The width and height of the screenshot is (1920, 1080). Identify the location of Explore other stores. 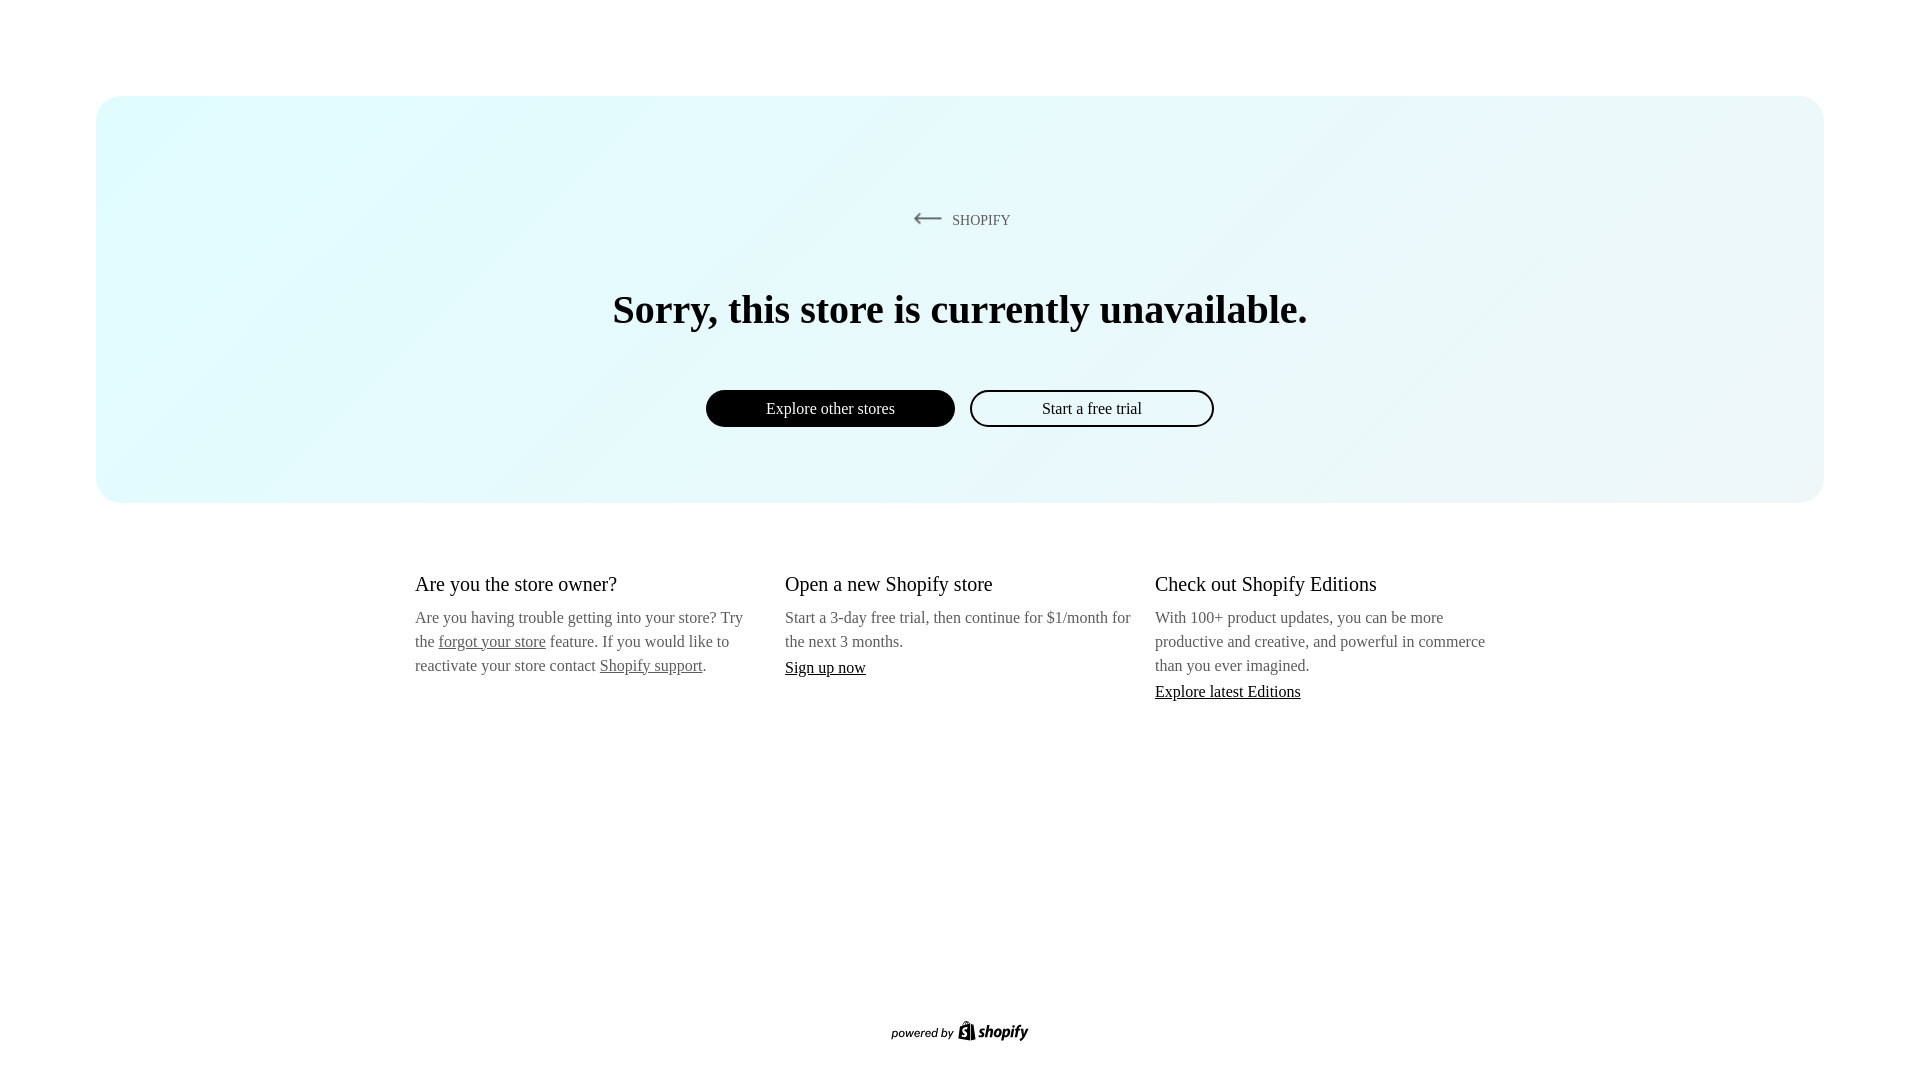
(830, 408).